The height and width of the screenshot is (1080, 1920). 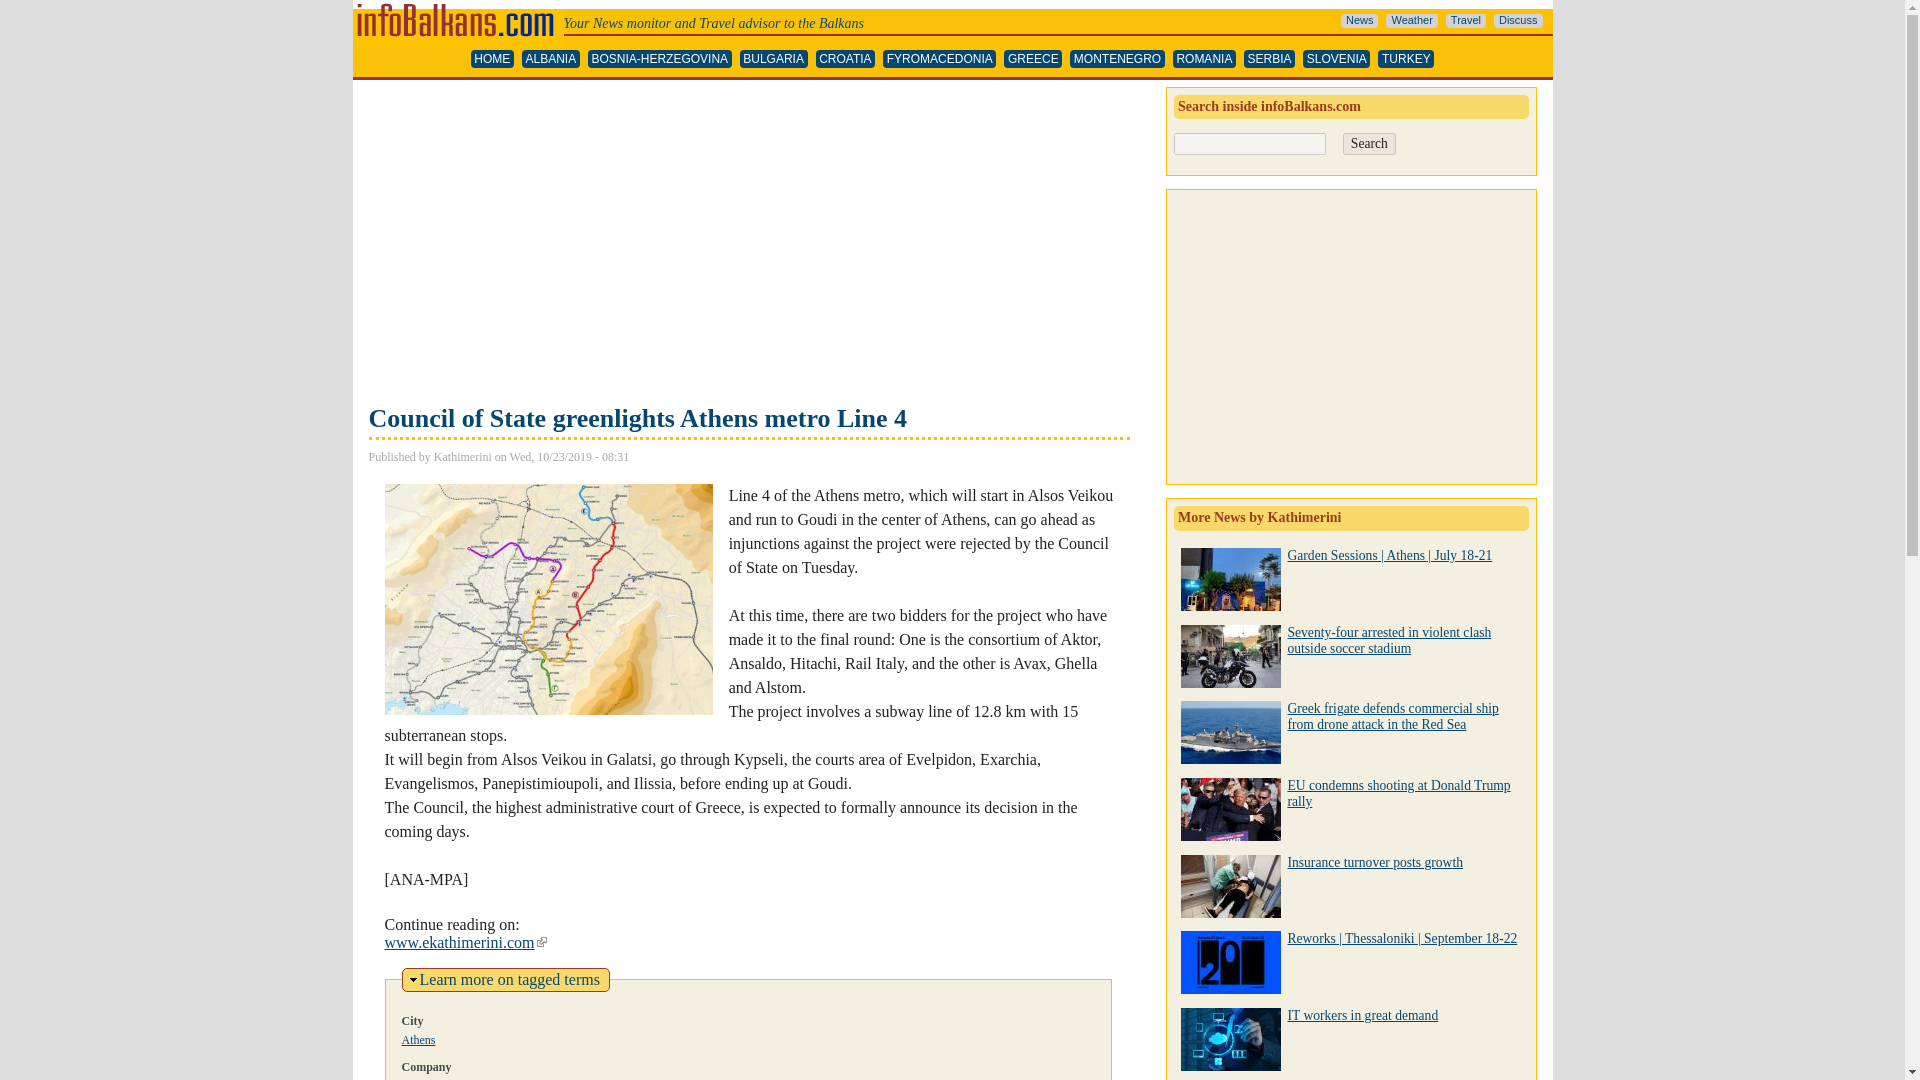 What do you see at coordinates (419, 1078) in the screenshot?
I see `Alstom` at bounding box center [419, 1078].